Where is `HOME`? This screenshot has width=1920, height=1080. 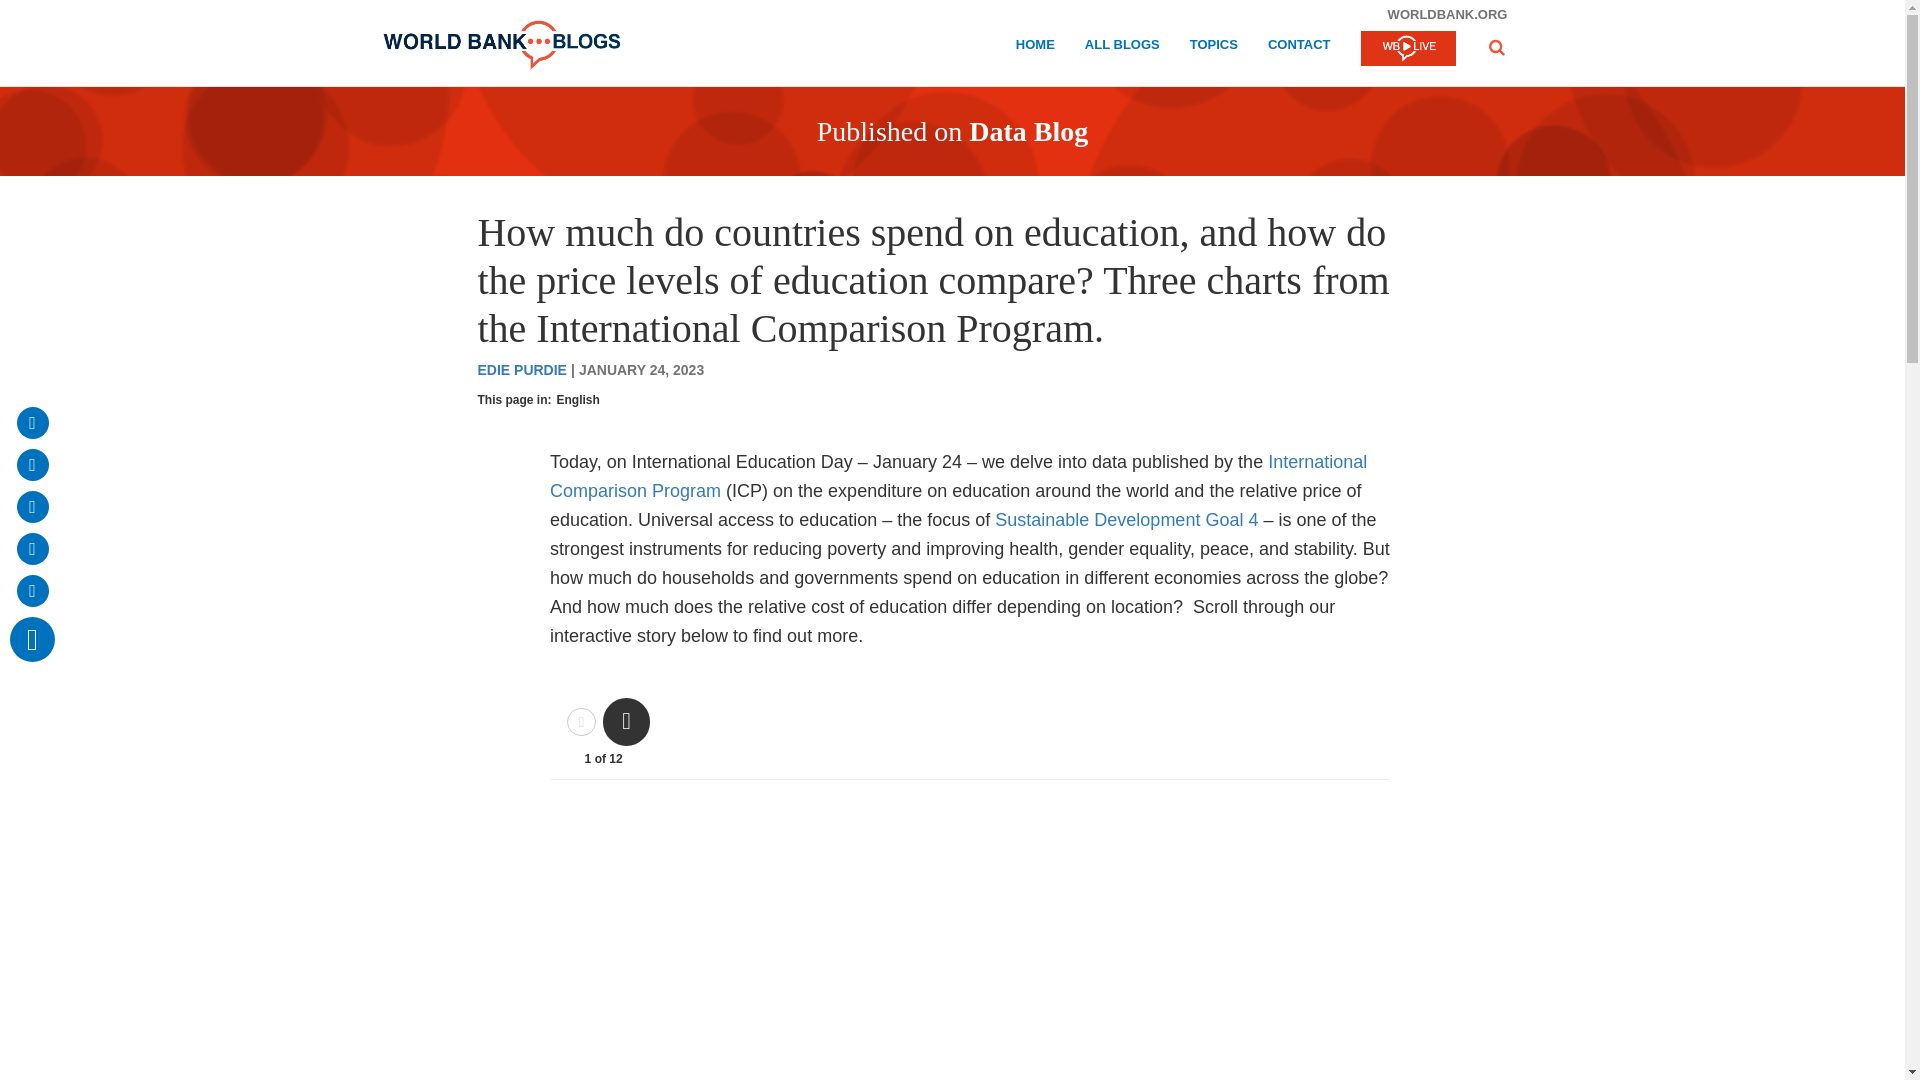 HOME is located at coordinates (1034, 48).